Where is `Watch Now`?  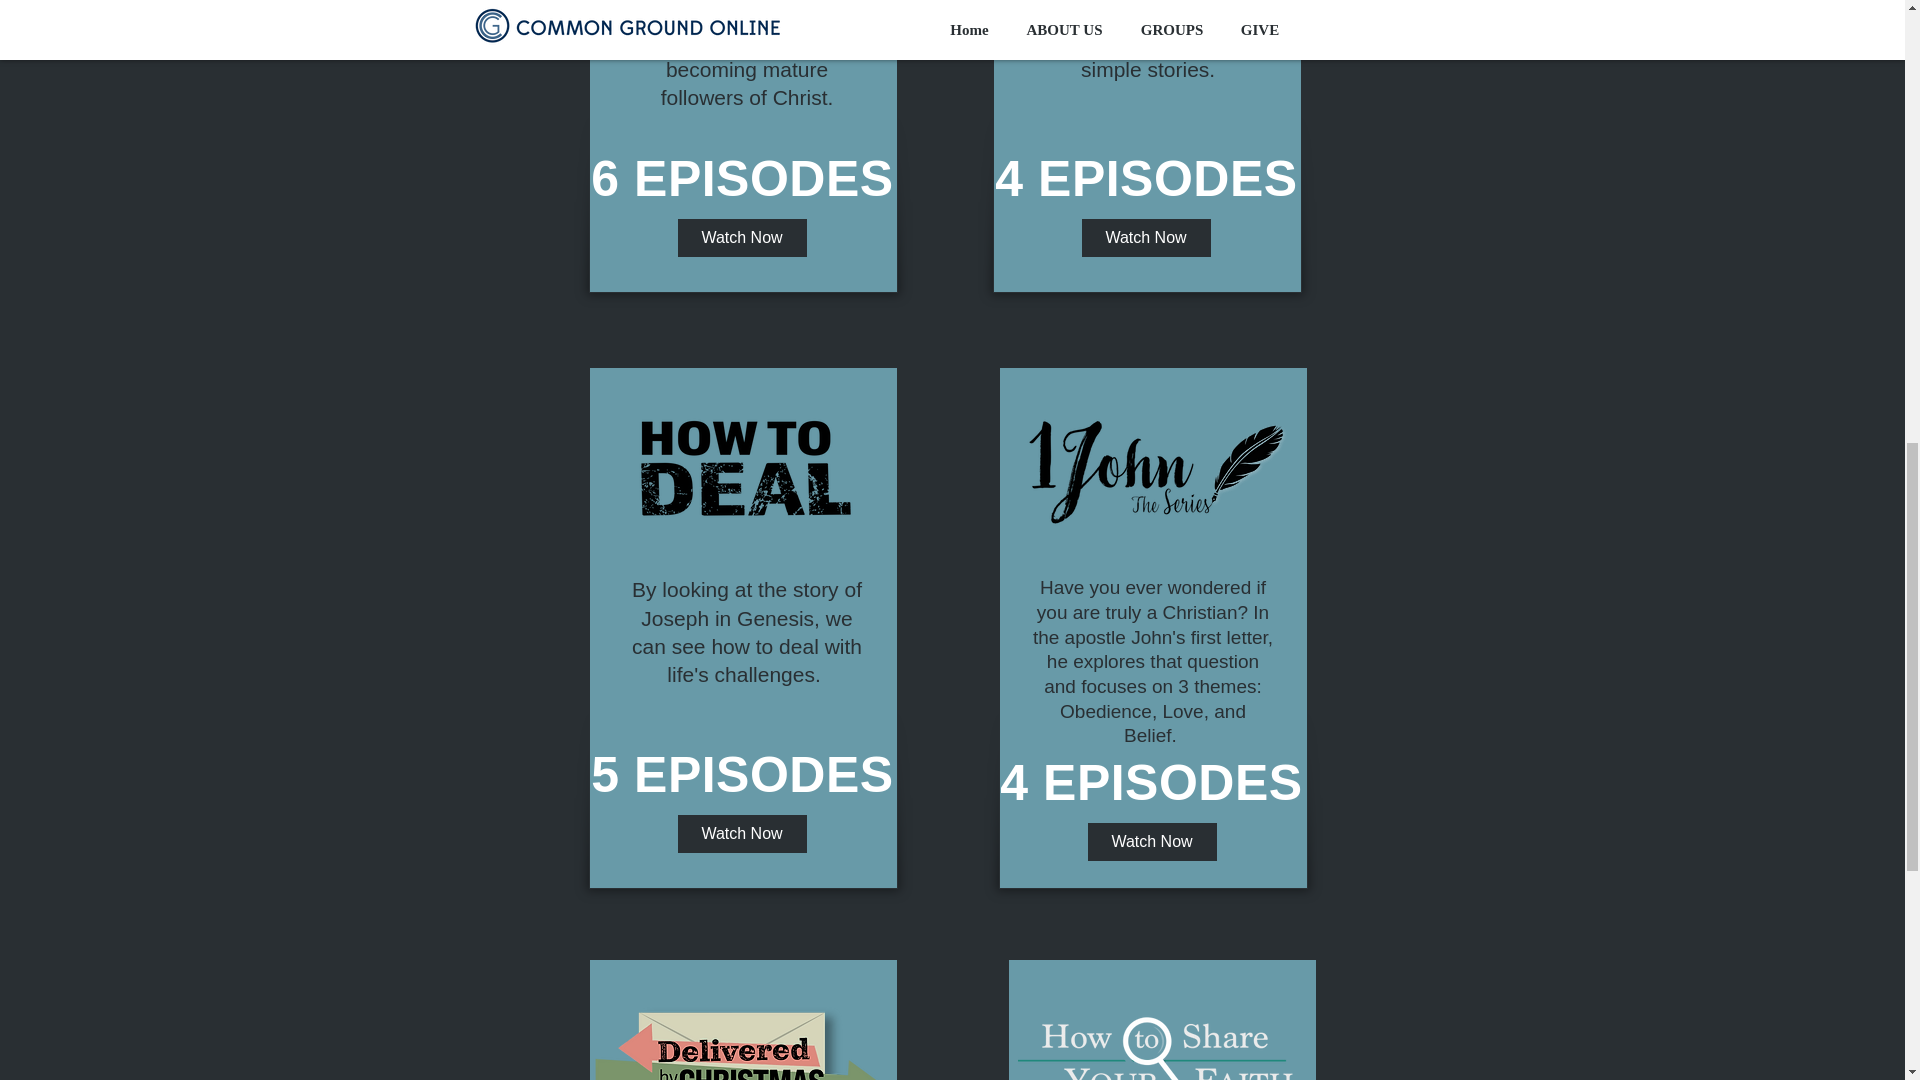 Watch Now is located at coordinates (1146, 238).